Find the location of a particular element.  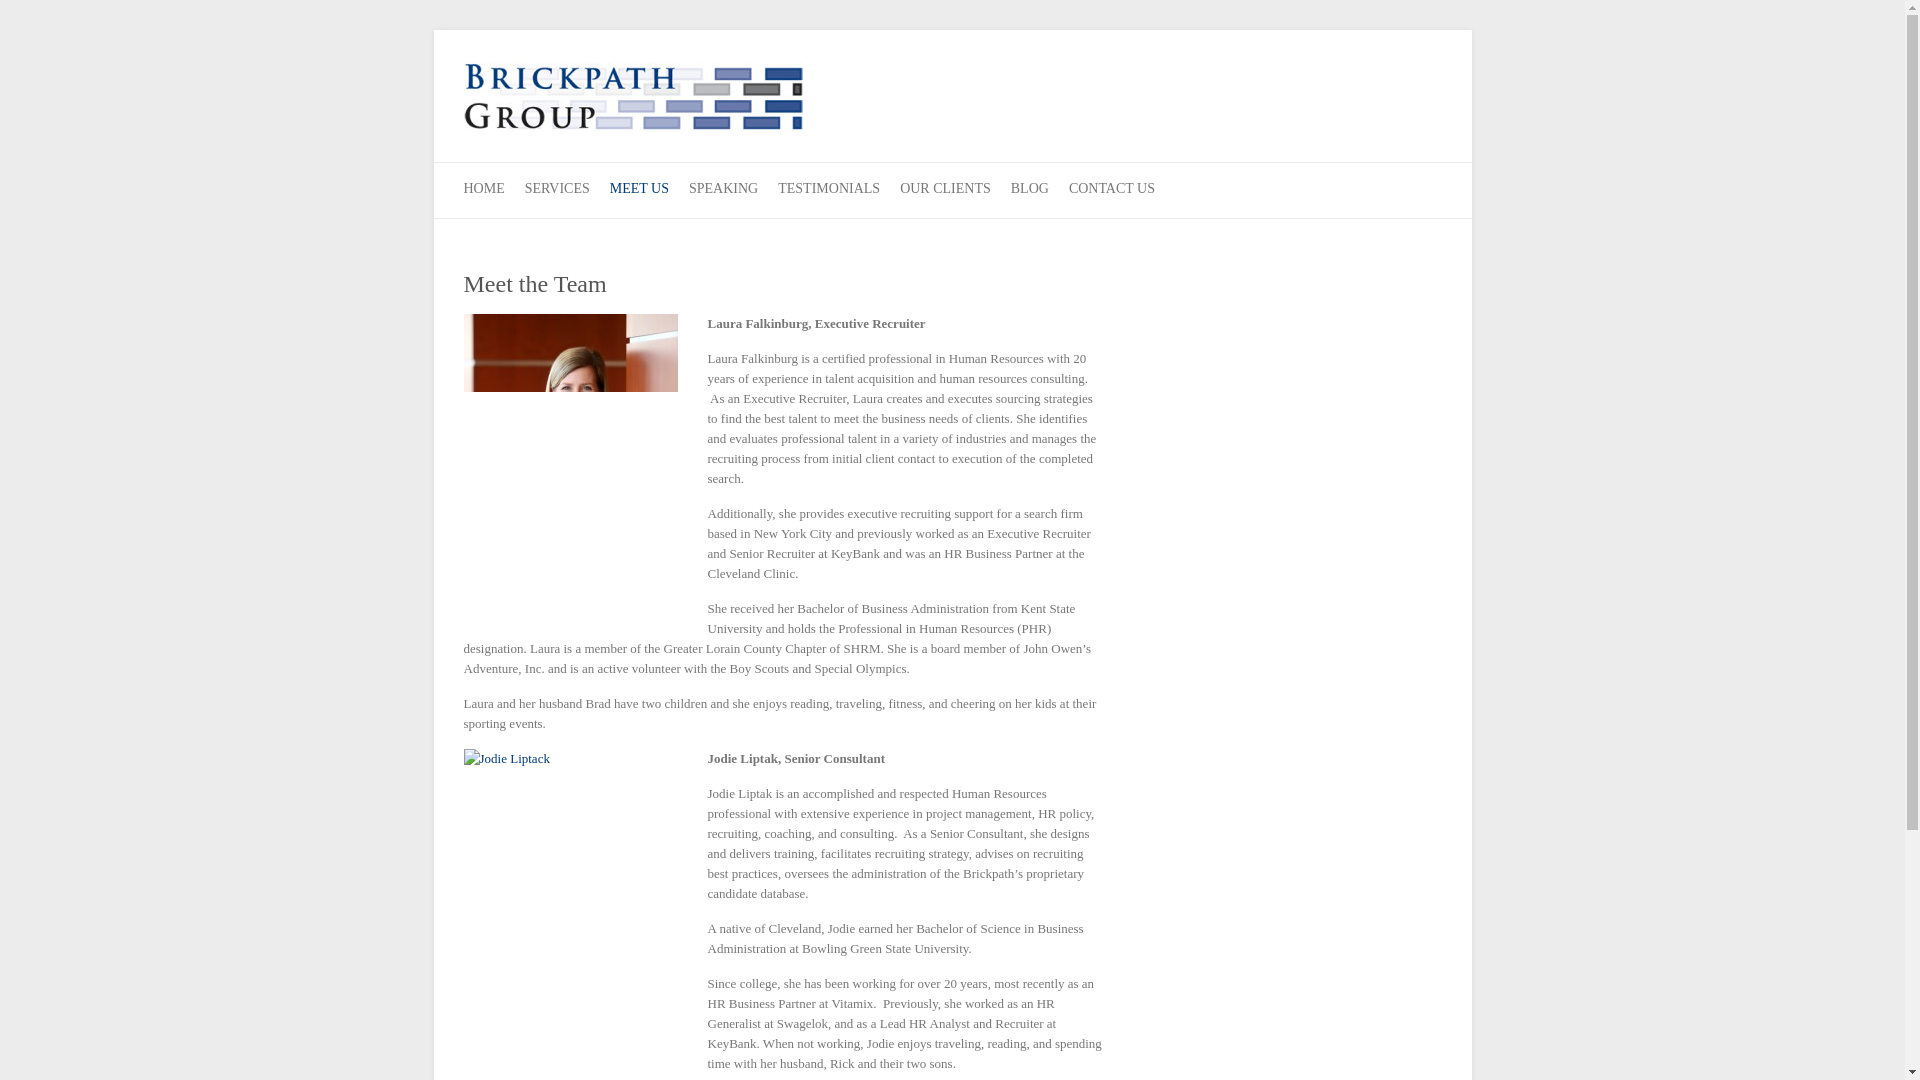

SPEAKING is located at coordinates (724, 190).